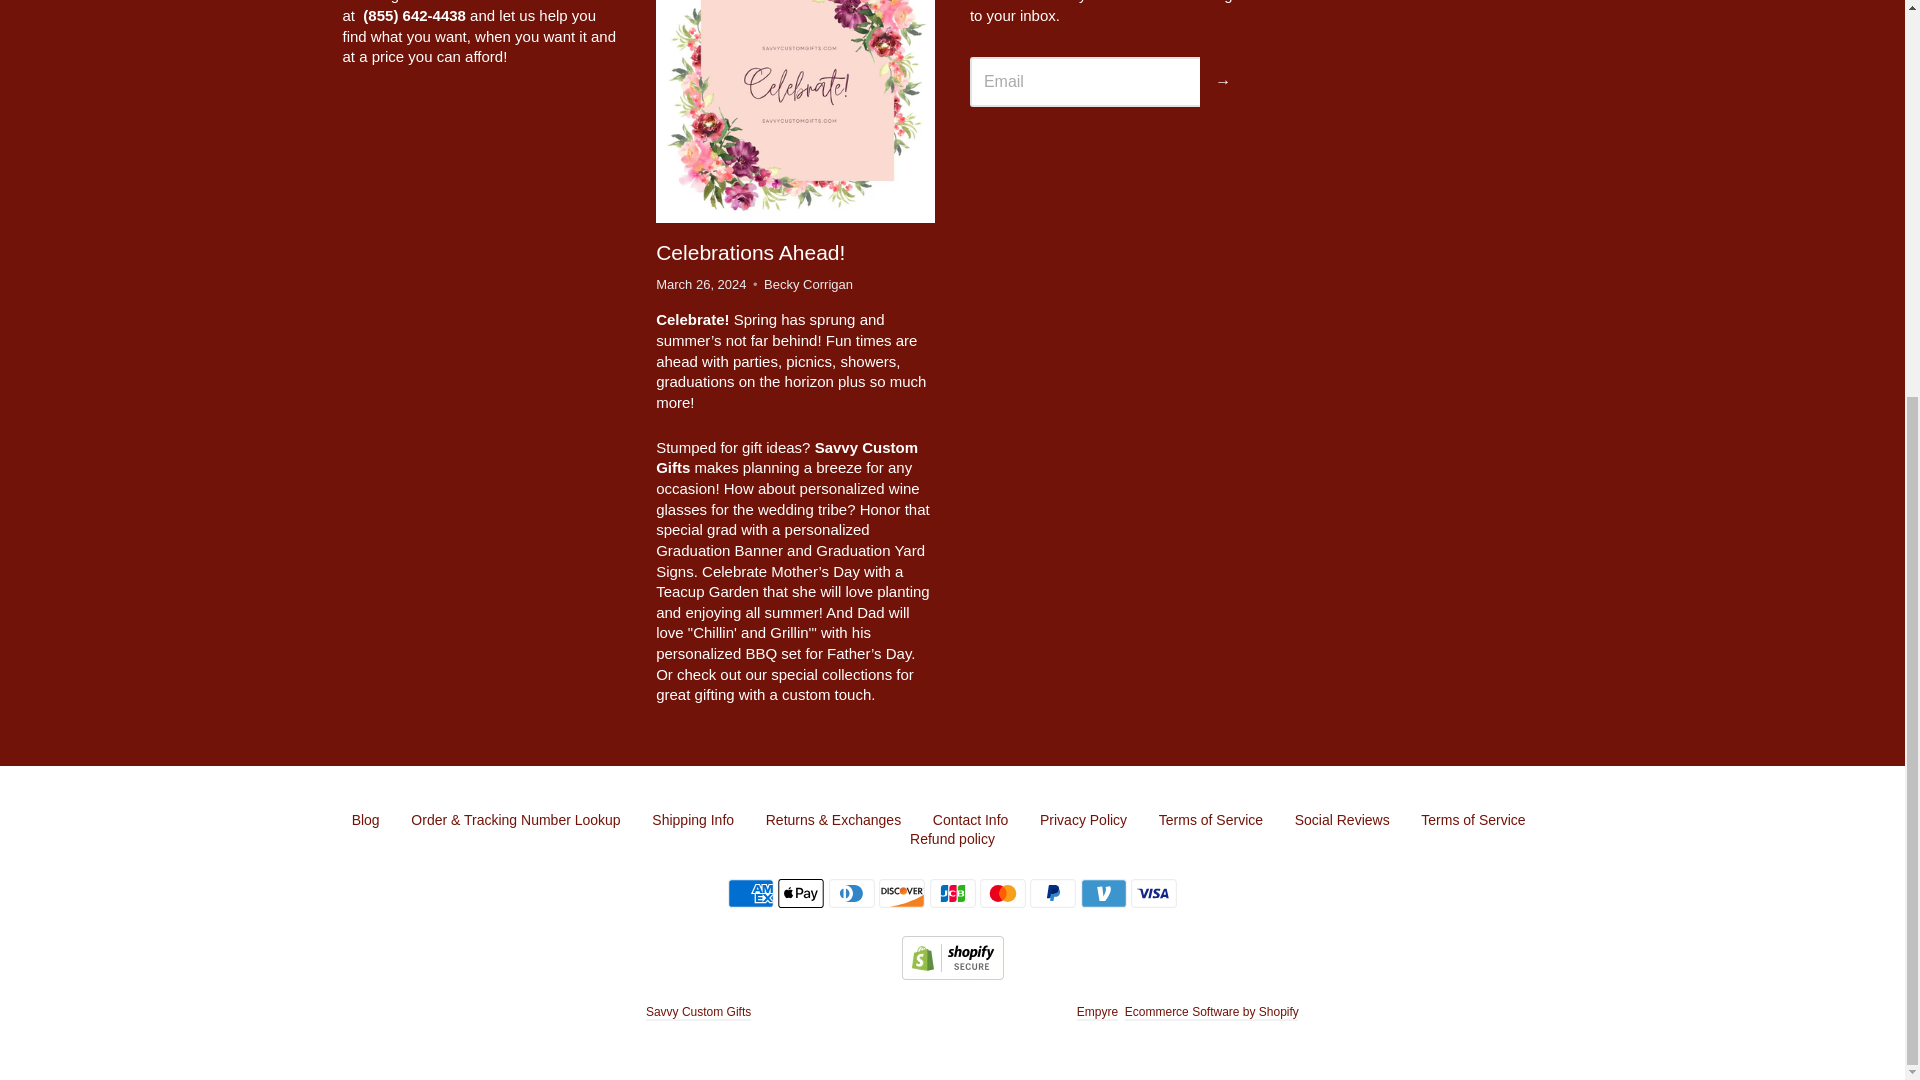 The width and height of the screenshot is (1920, 1080). What do you see at coordinates (952, 894) in the screenshot?
I see `JCB` at bounding box center [952, 894].